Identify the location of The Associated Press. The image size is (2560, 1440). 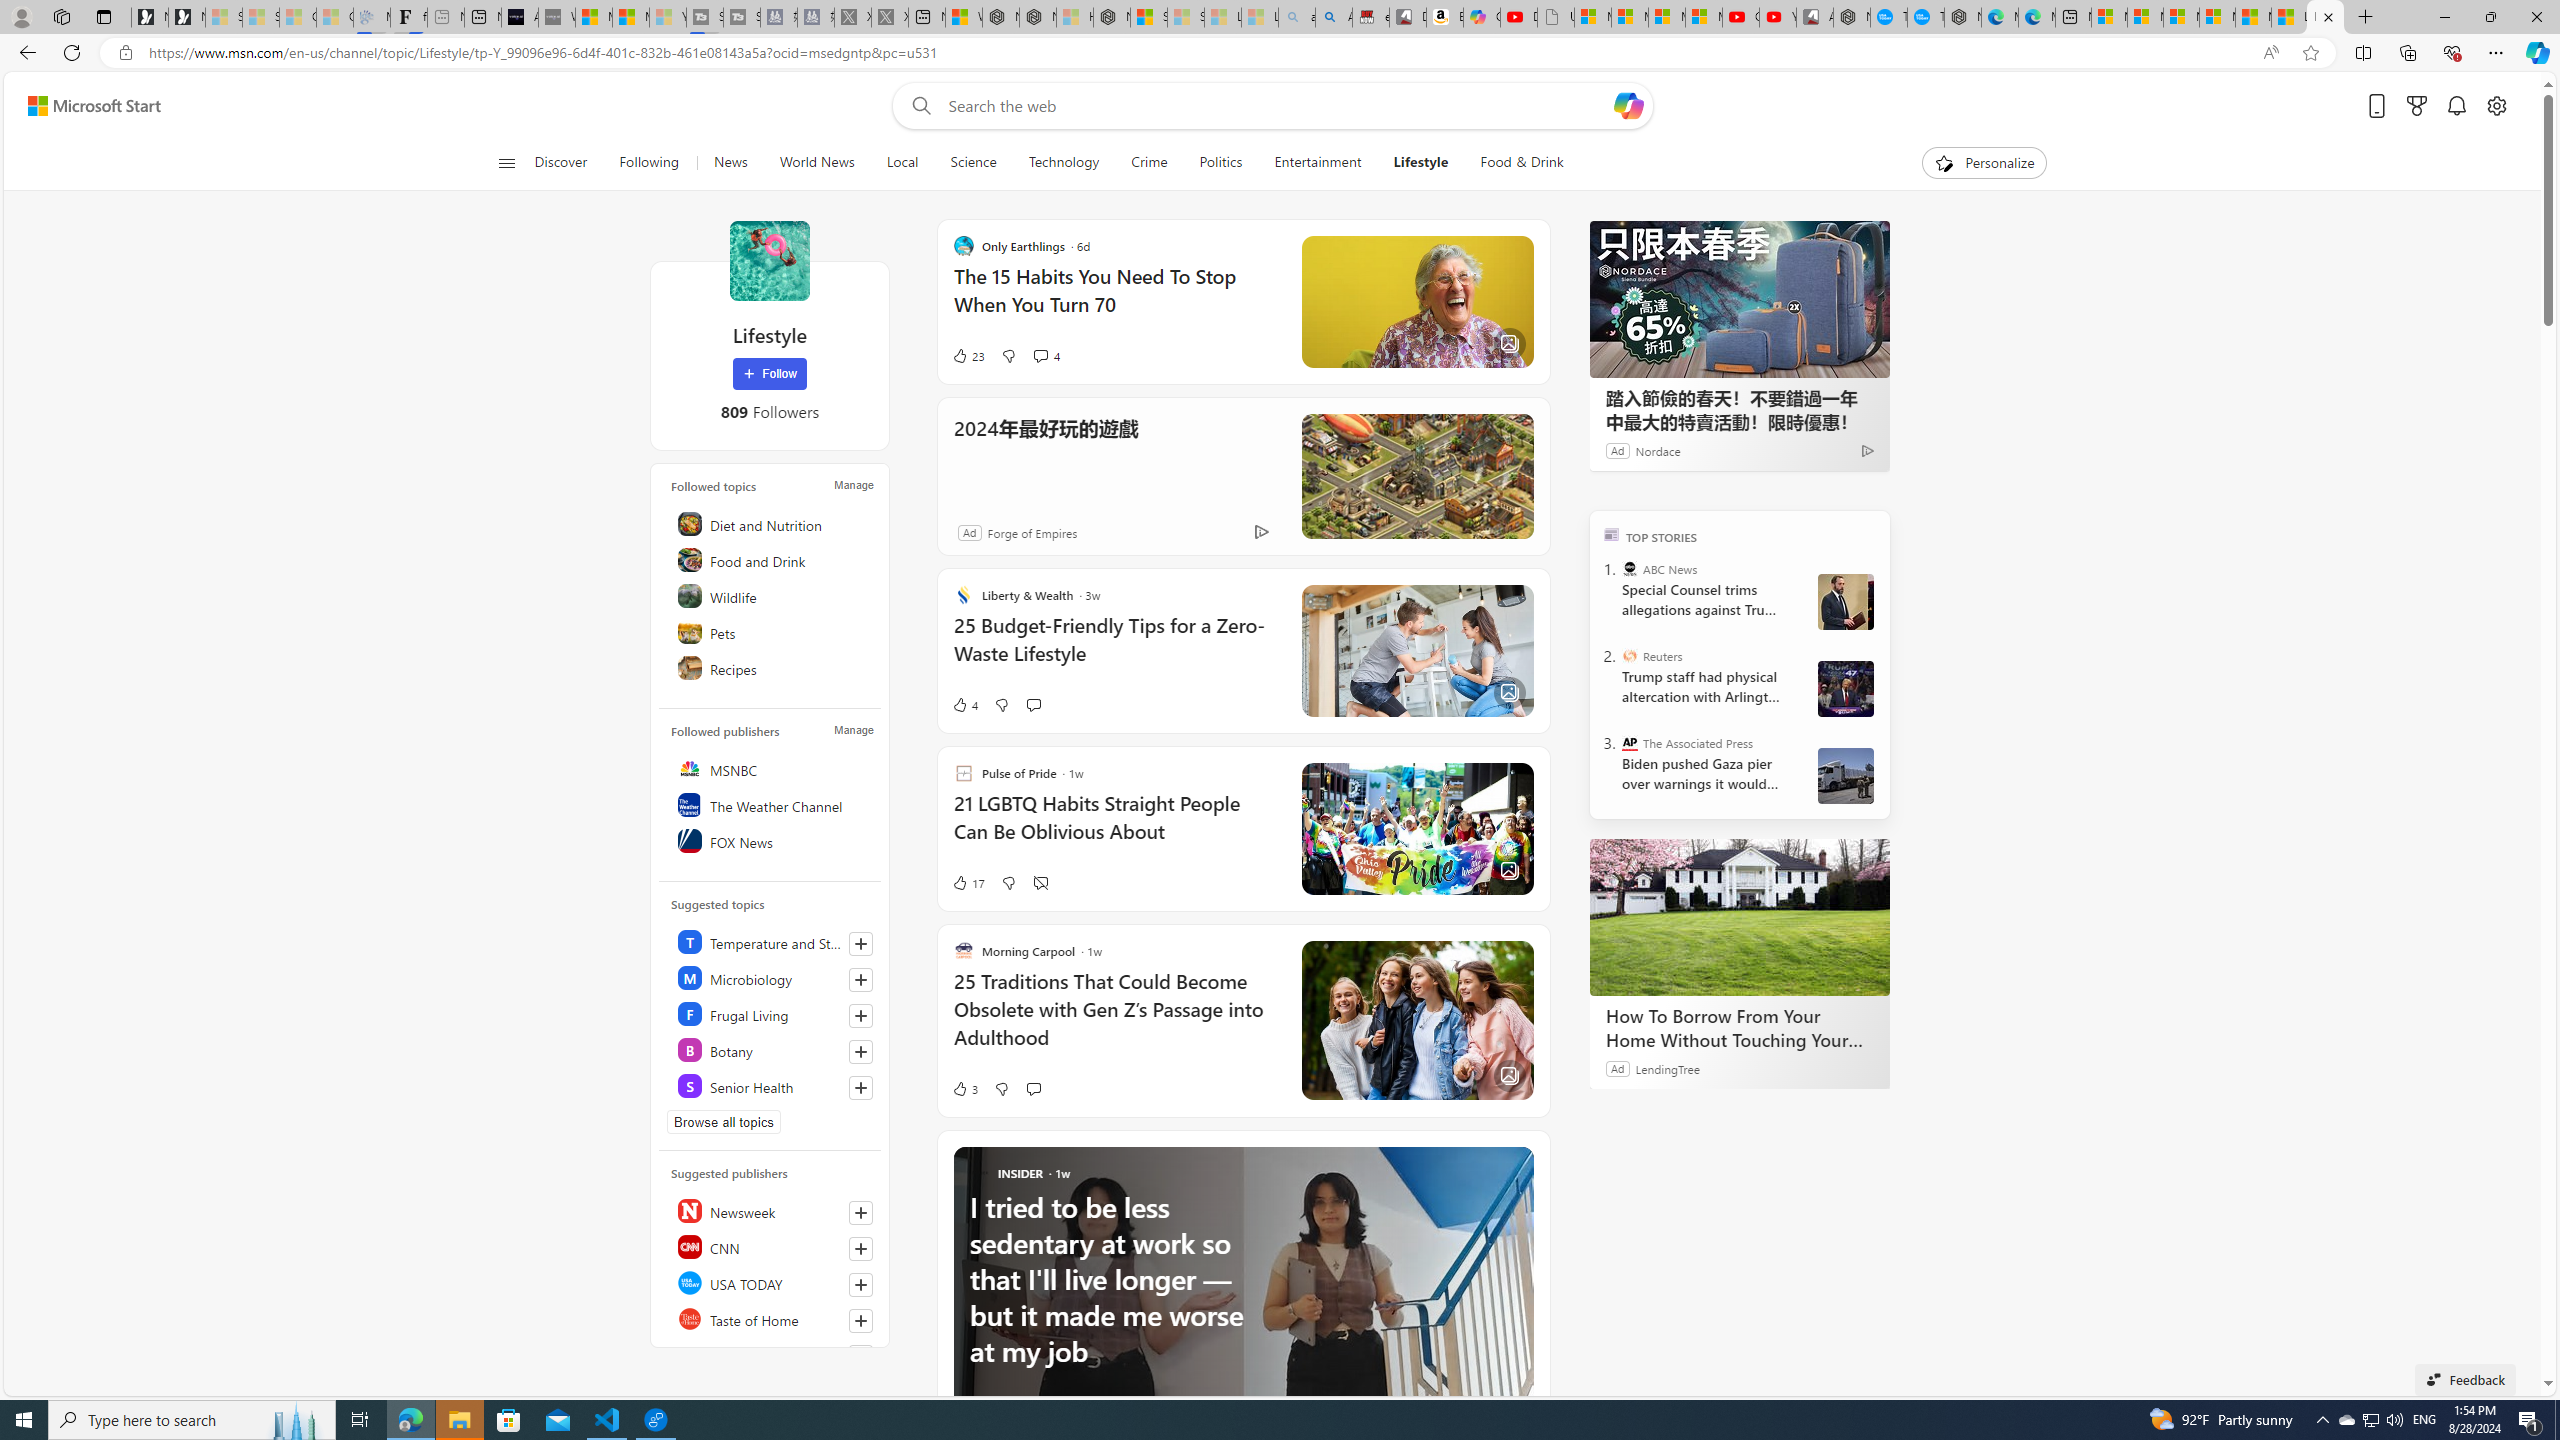
(1630, 742).